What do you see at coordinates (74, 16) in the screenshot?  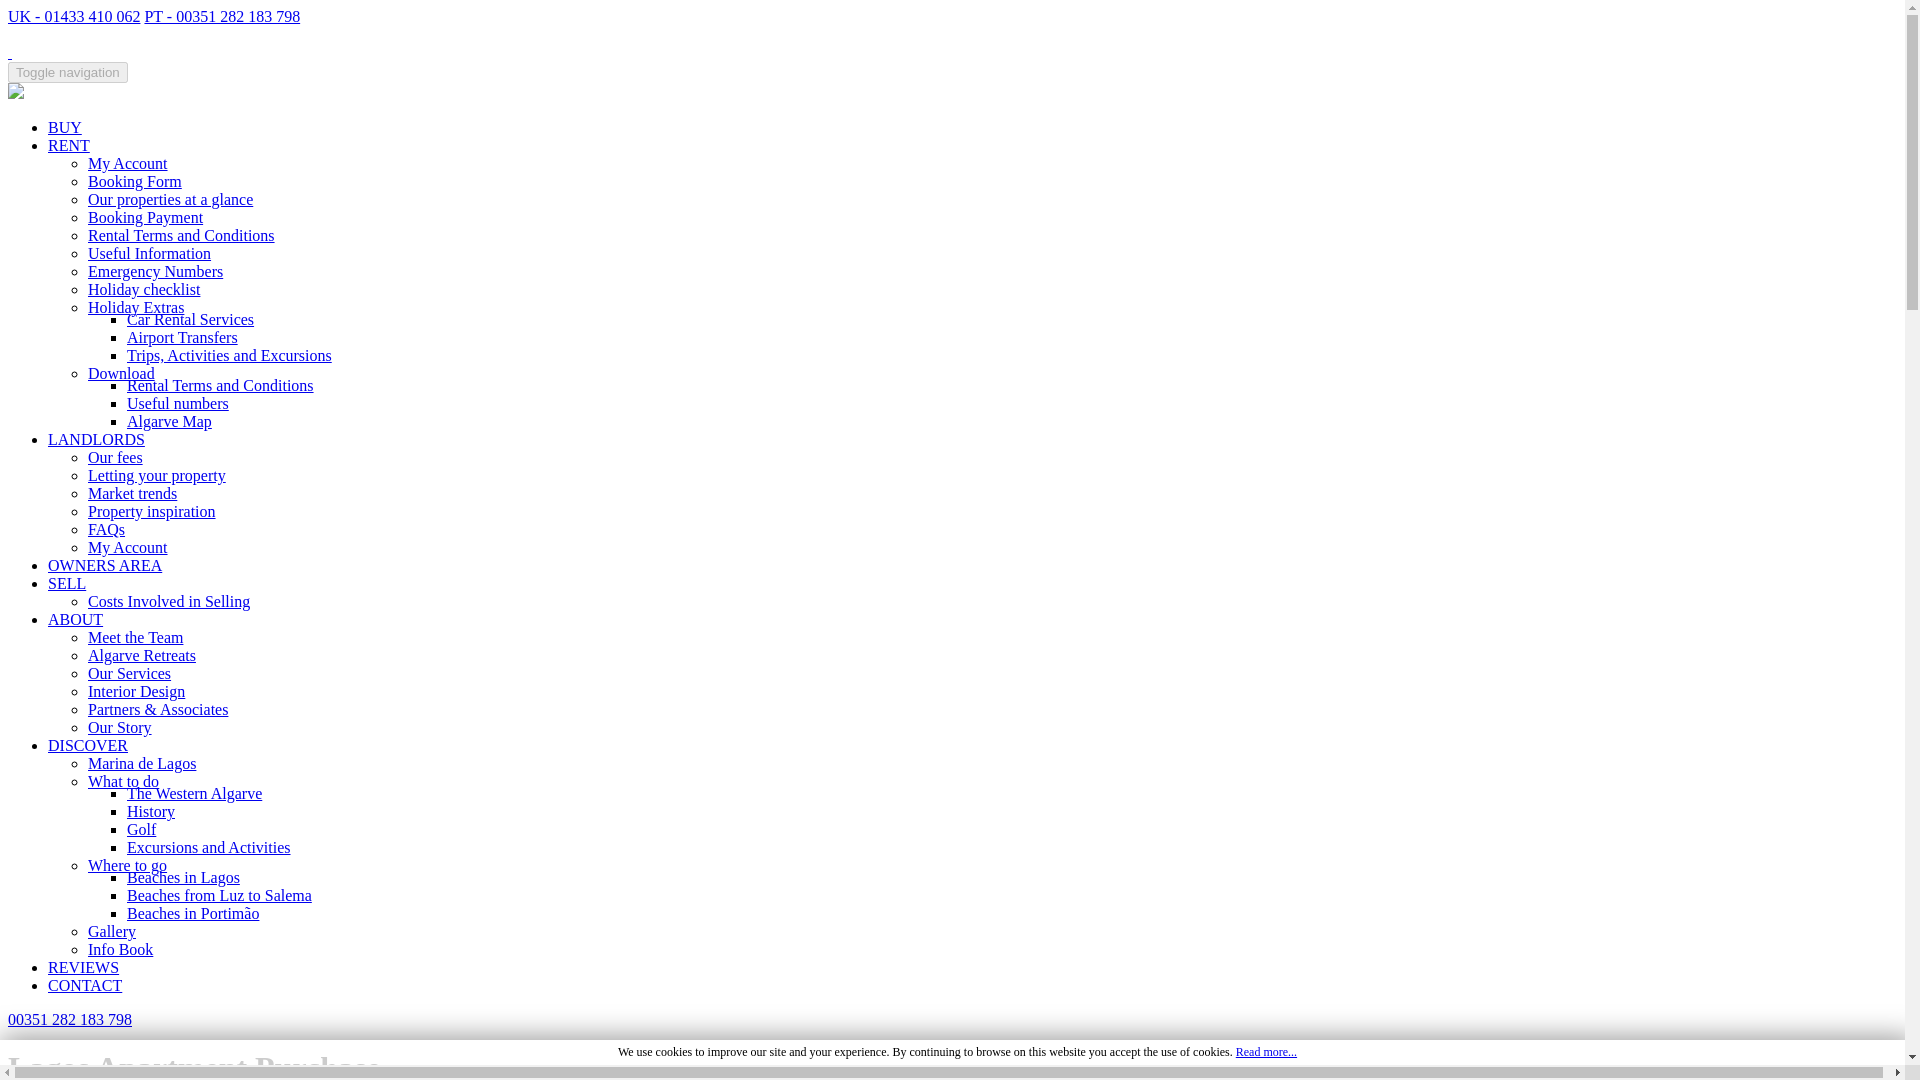 I see `UK - 01433 410 062` at bounding box center [74, 16].